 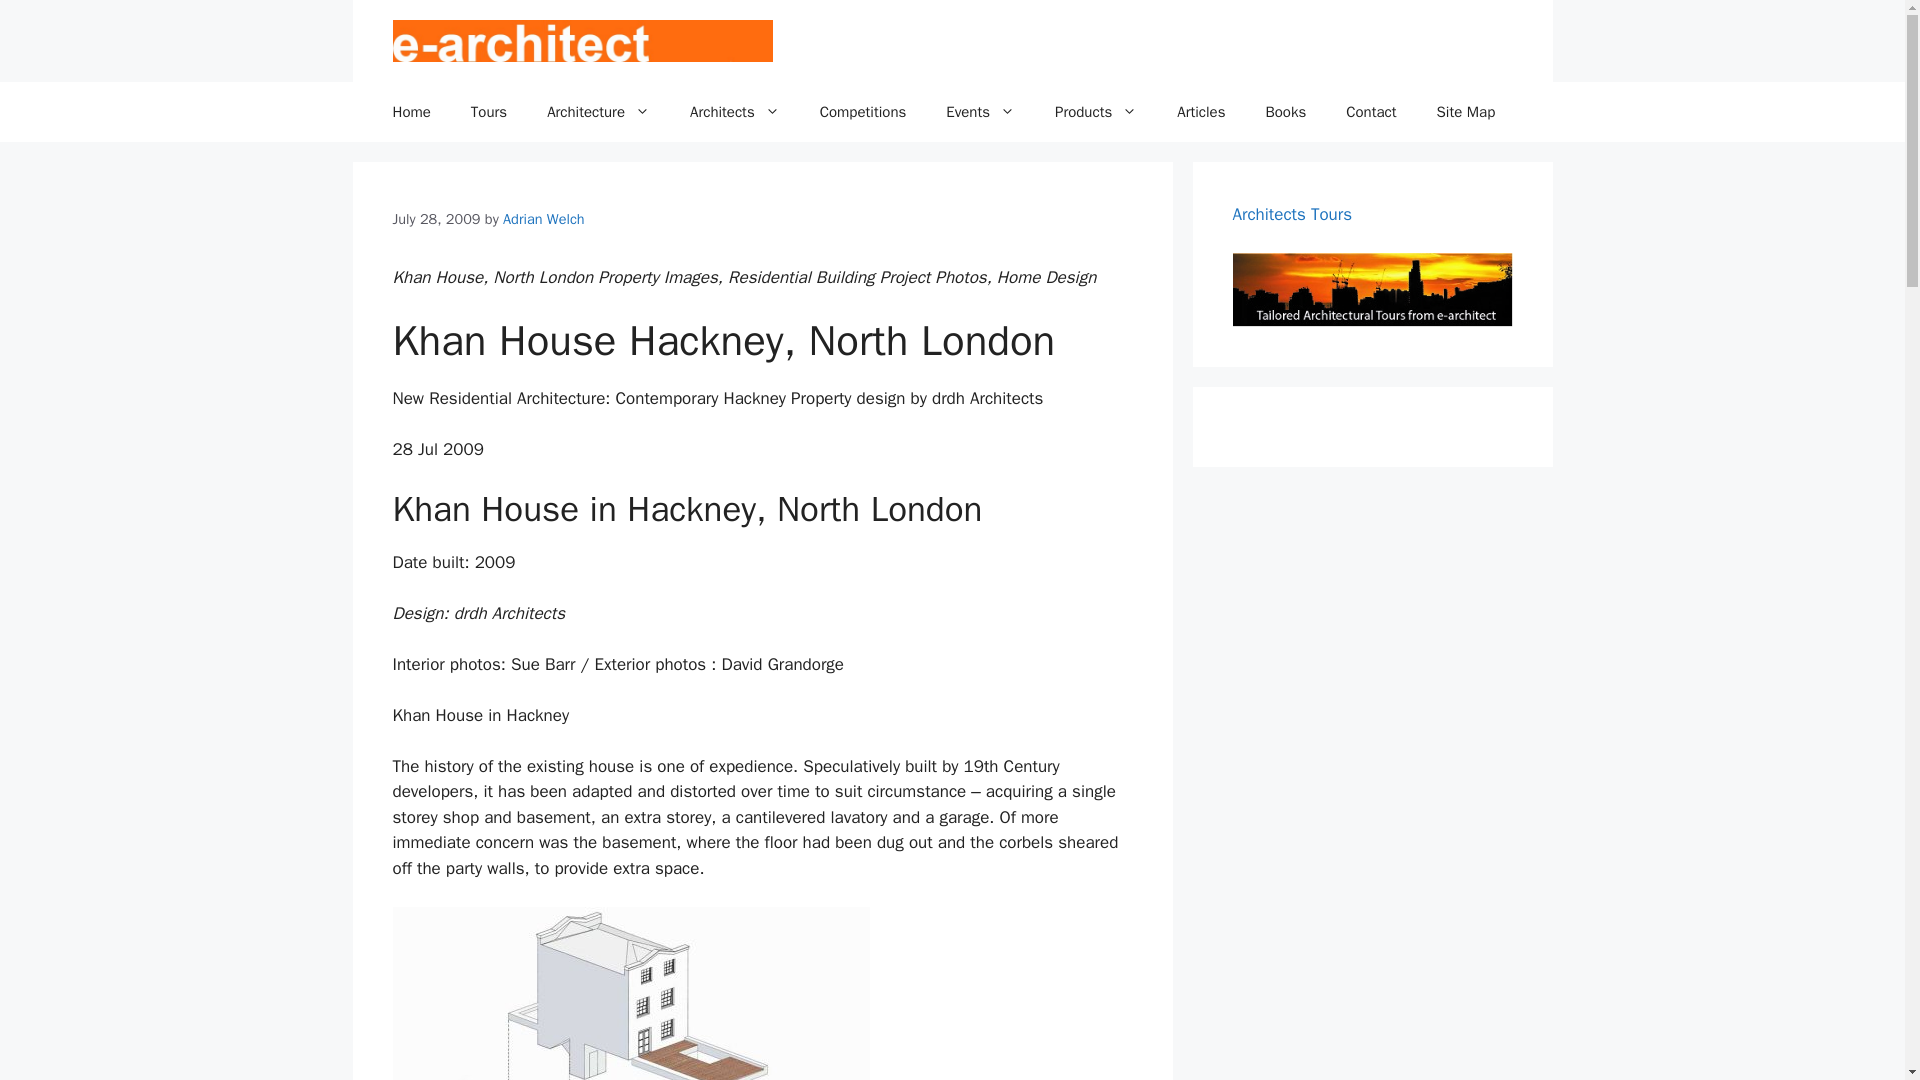 What do you see at coordinates (1096, 112) in the screenshot?
I see `Products` at bounding box center [1096, 112].